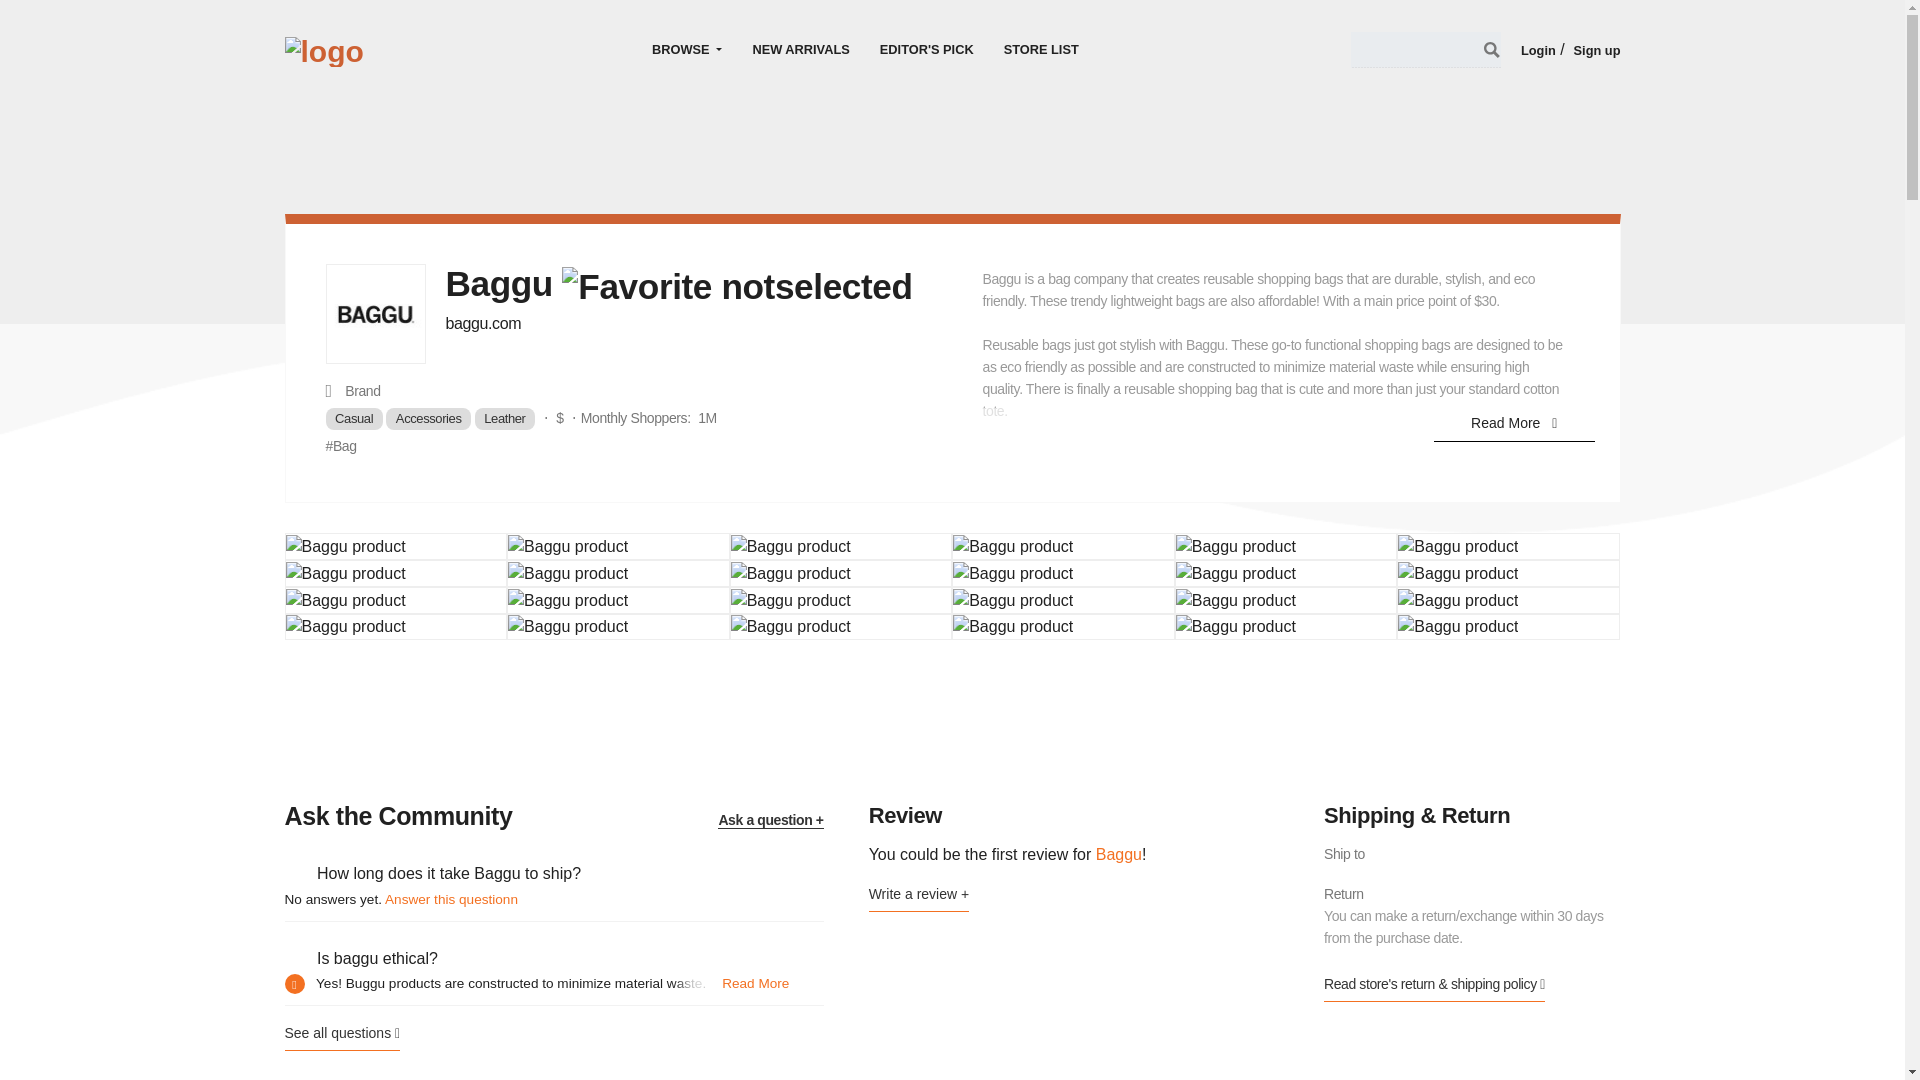  I want to click on Baggu, so click(1236, 546).